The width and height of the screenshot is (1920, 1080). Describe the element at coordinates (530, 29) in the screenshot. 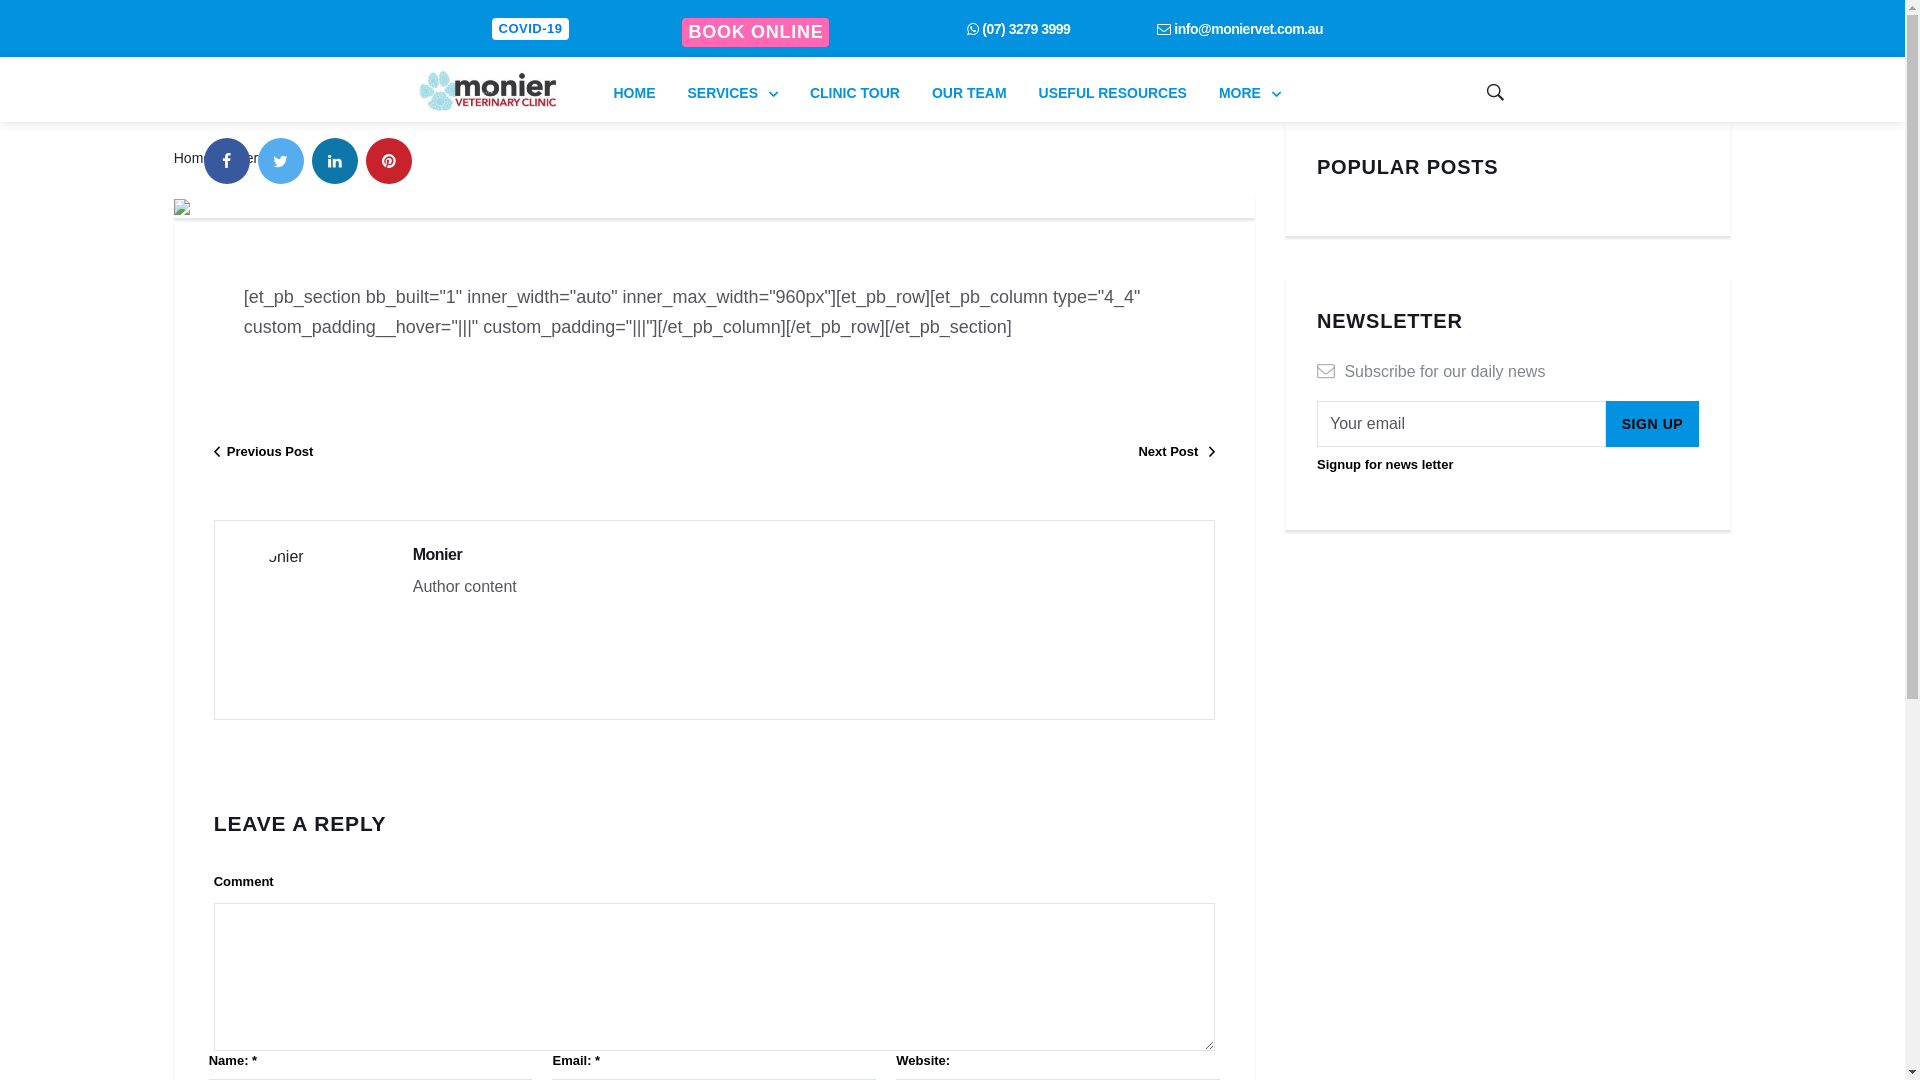

I see `COVID-19` at that location.